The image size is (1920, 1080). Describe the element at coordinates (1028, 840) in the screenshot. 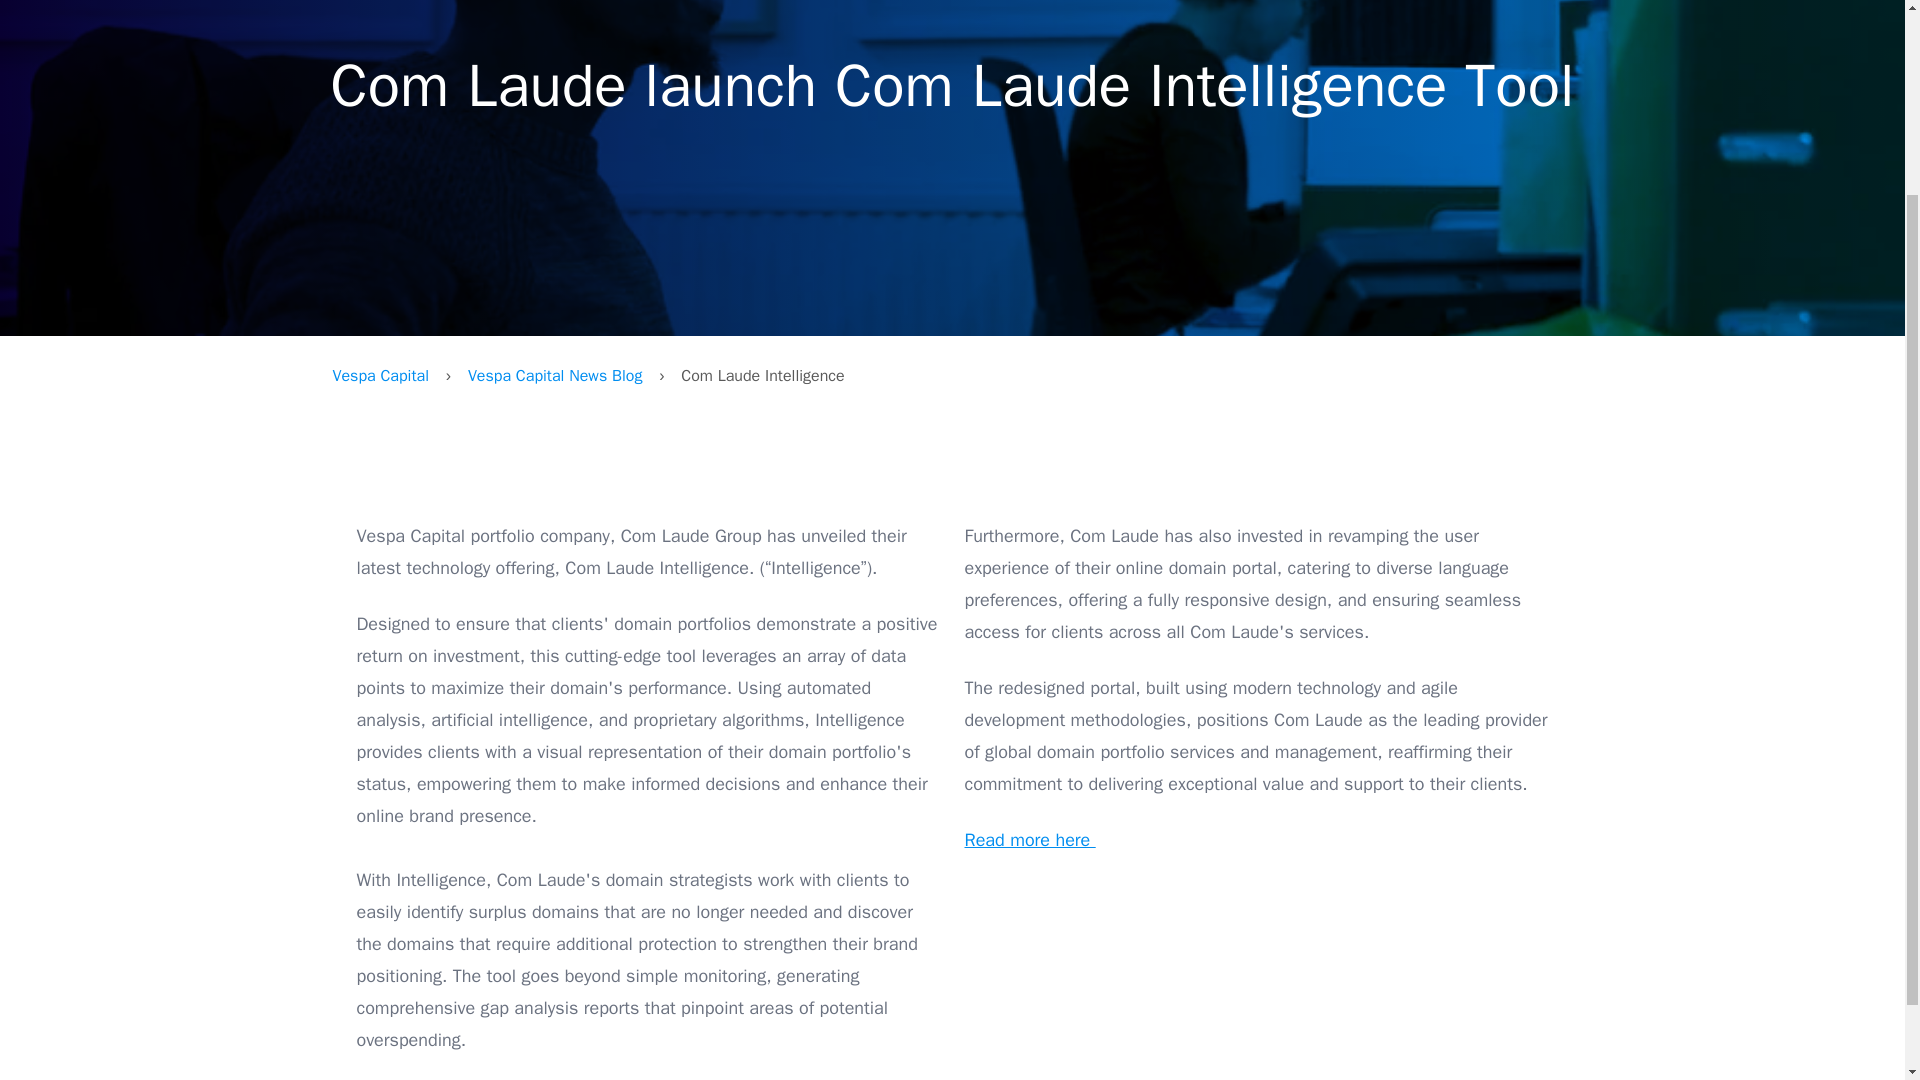

I see `Read more here ` at that location.